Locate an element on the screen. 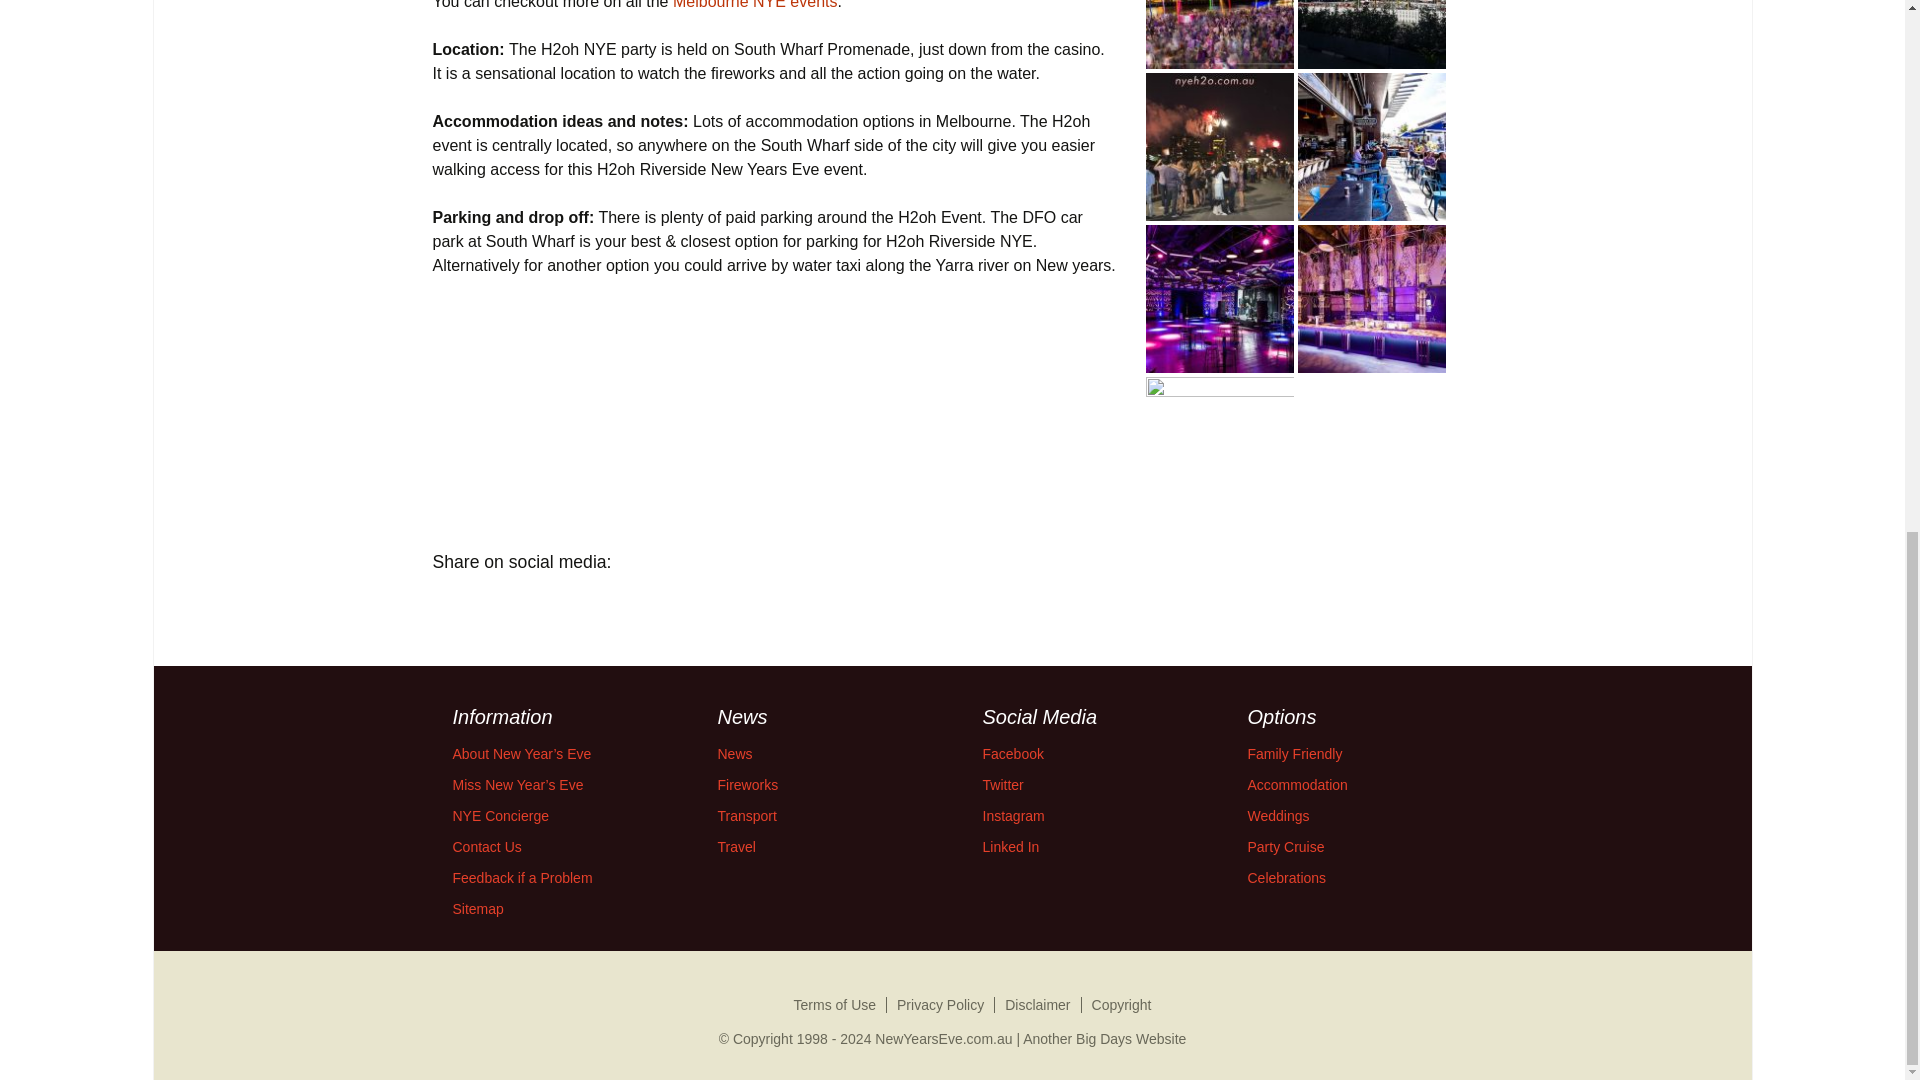 The width and height of the screenshot is (1920, 1080). Share on Linkedin is located at coordinates (565, 608).